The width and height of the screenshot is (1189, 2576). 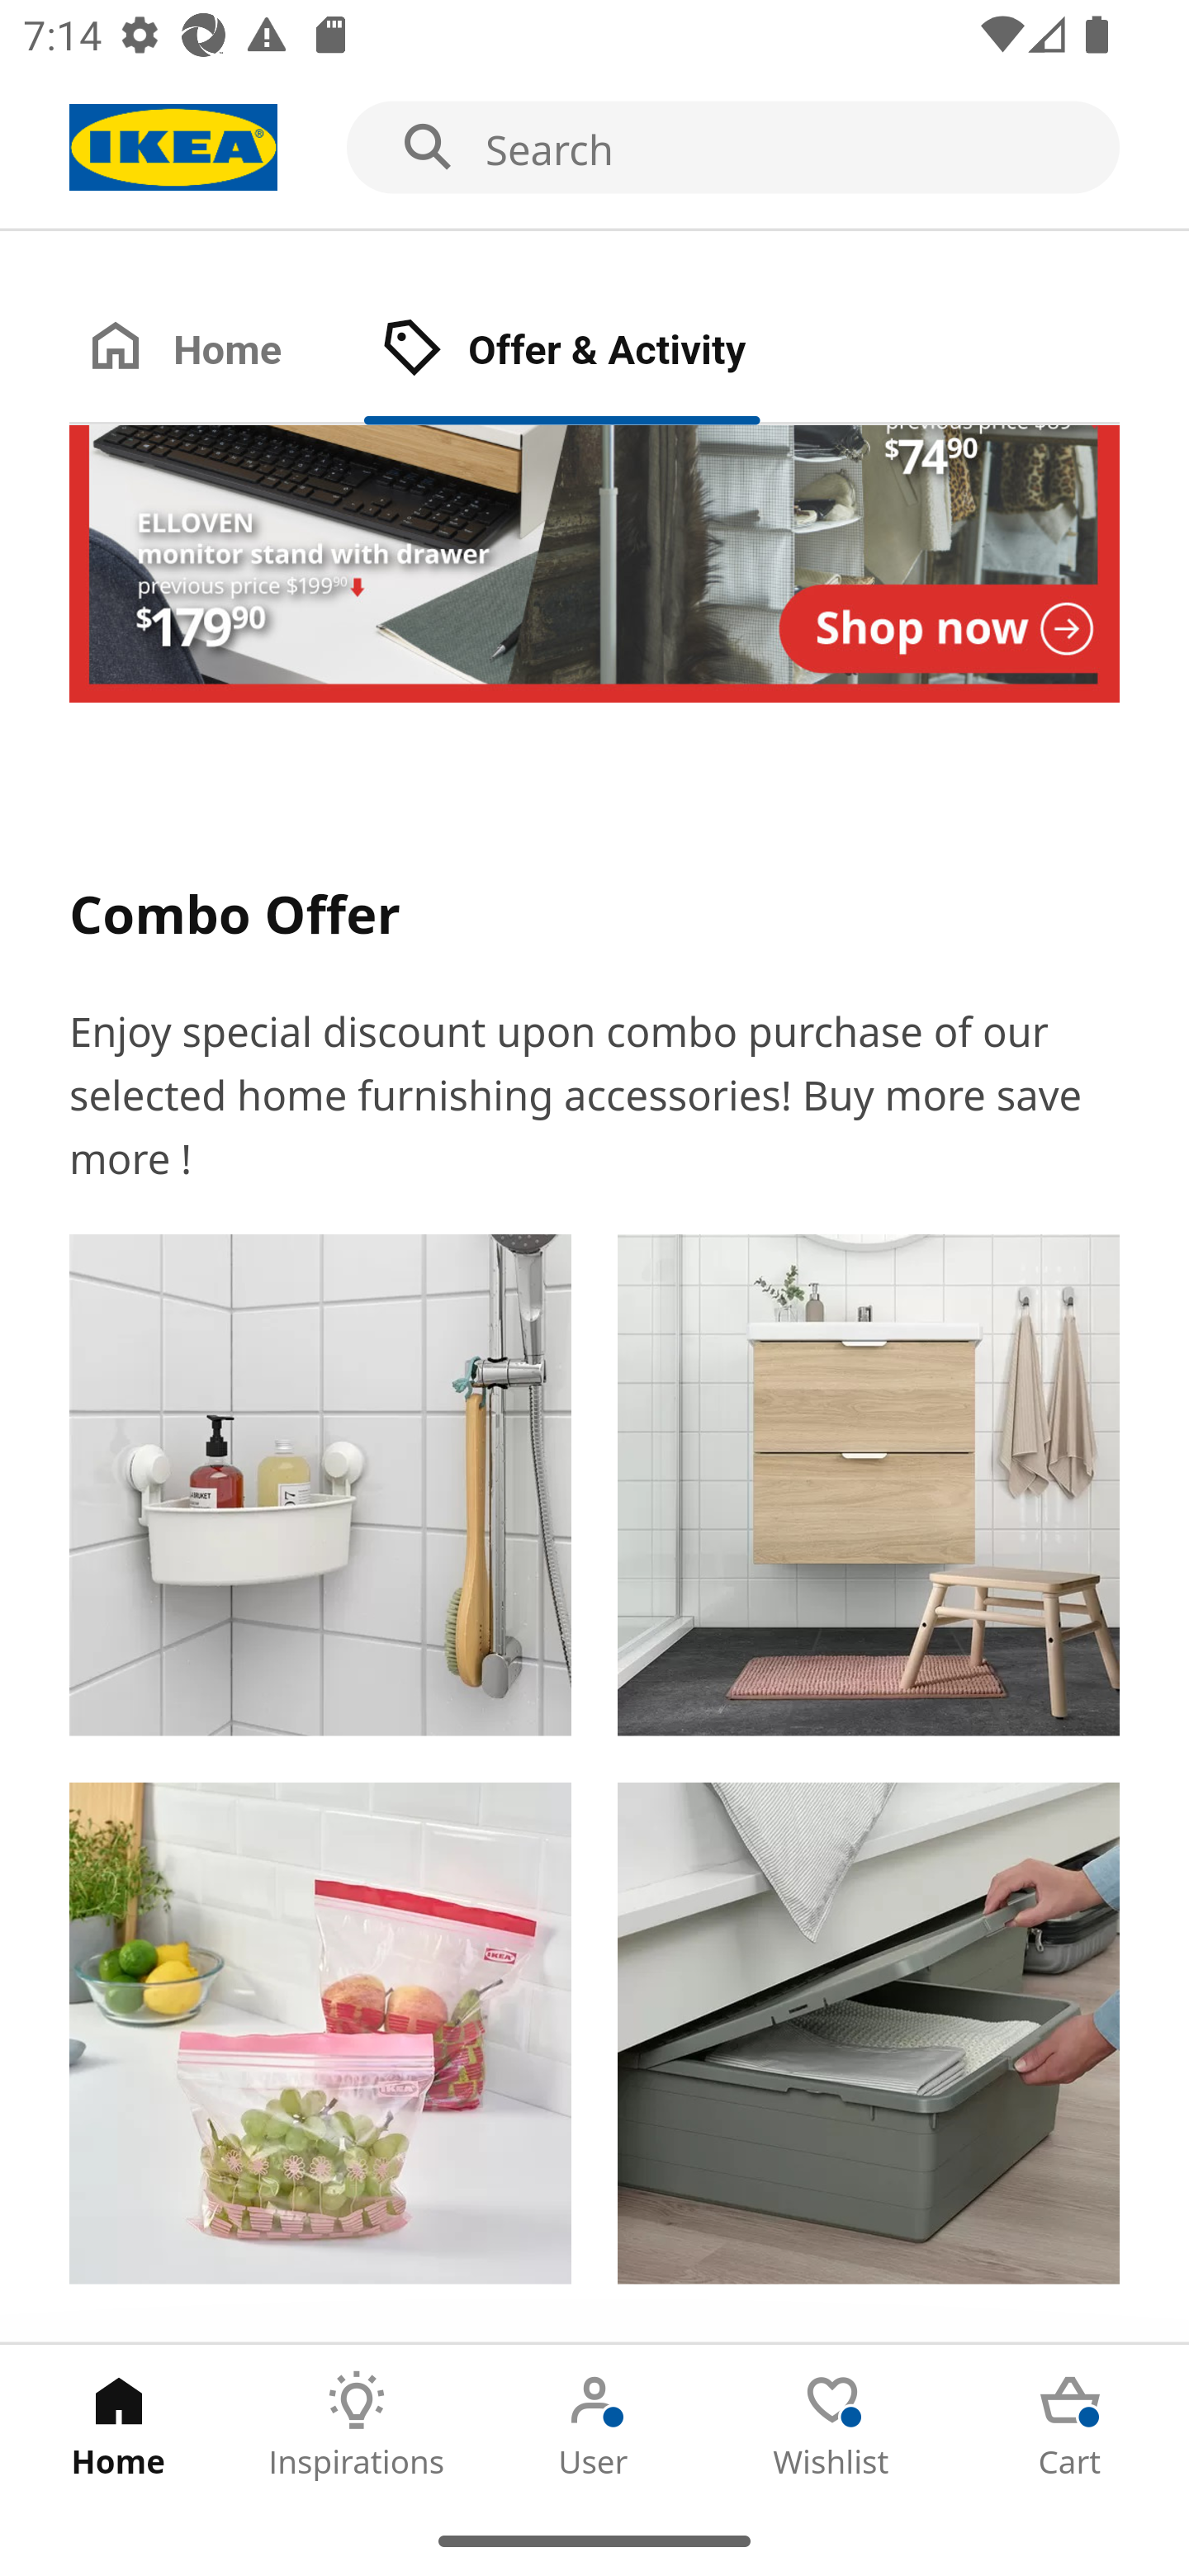 What do you see at coordinates (596, 351) in the screenshot?
I see `Offer & Activity
Tab 2 of 2` at bounding box center [596, 351].